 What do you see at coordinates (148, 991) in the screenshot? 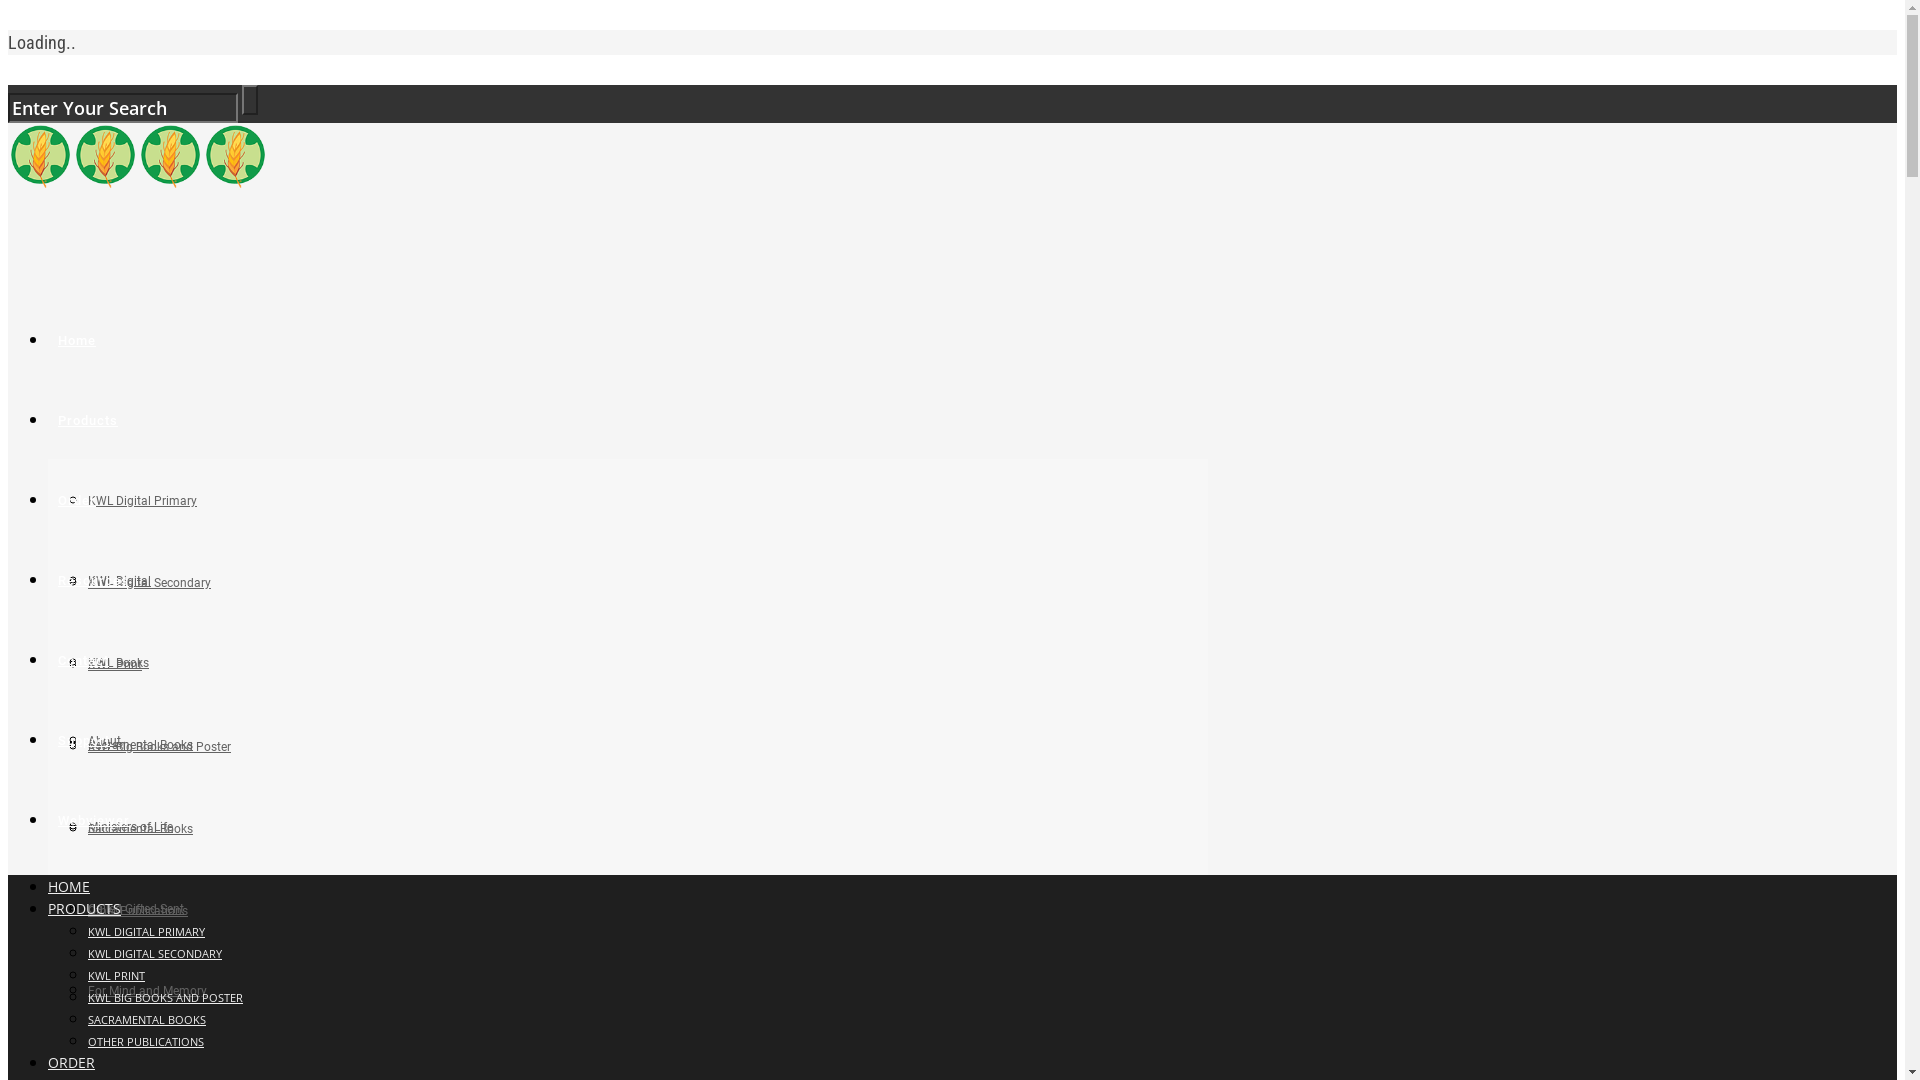
I see `For Mind and Memory` at bounding box center [148, 991].